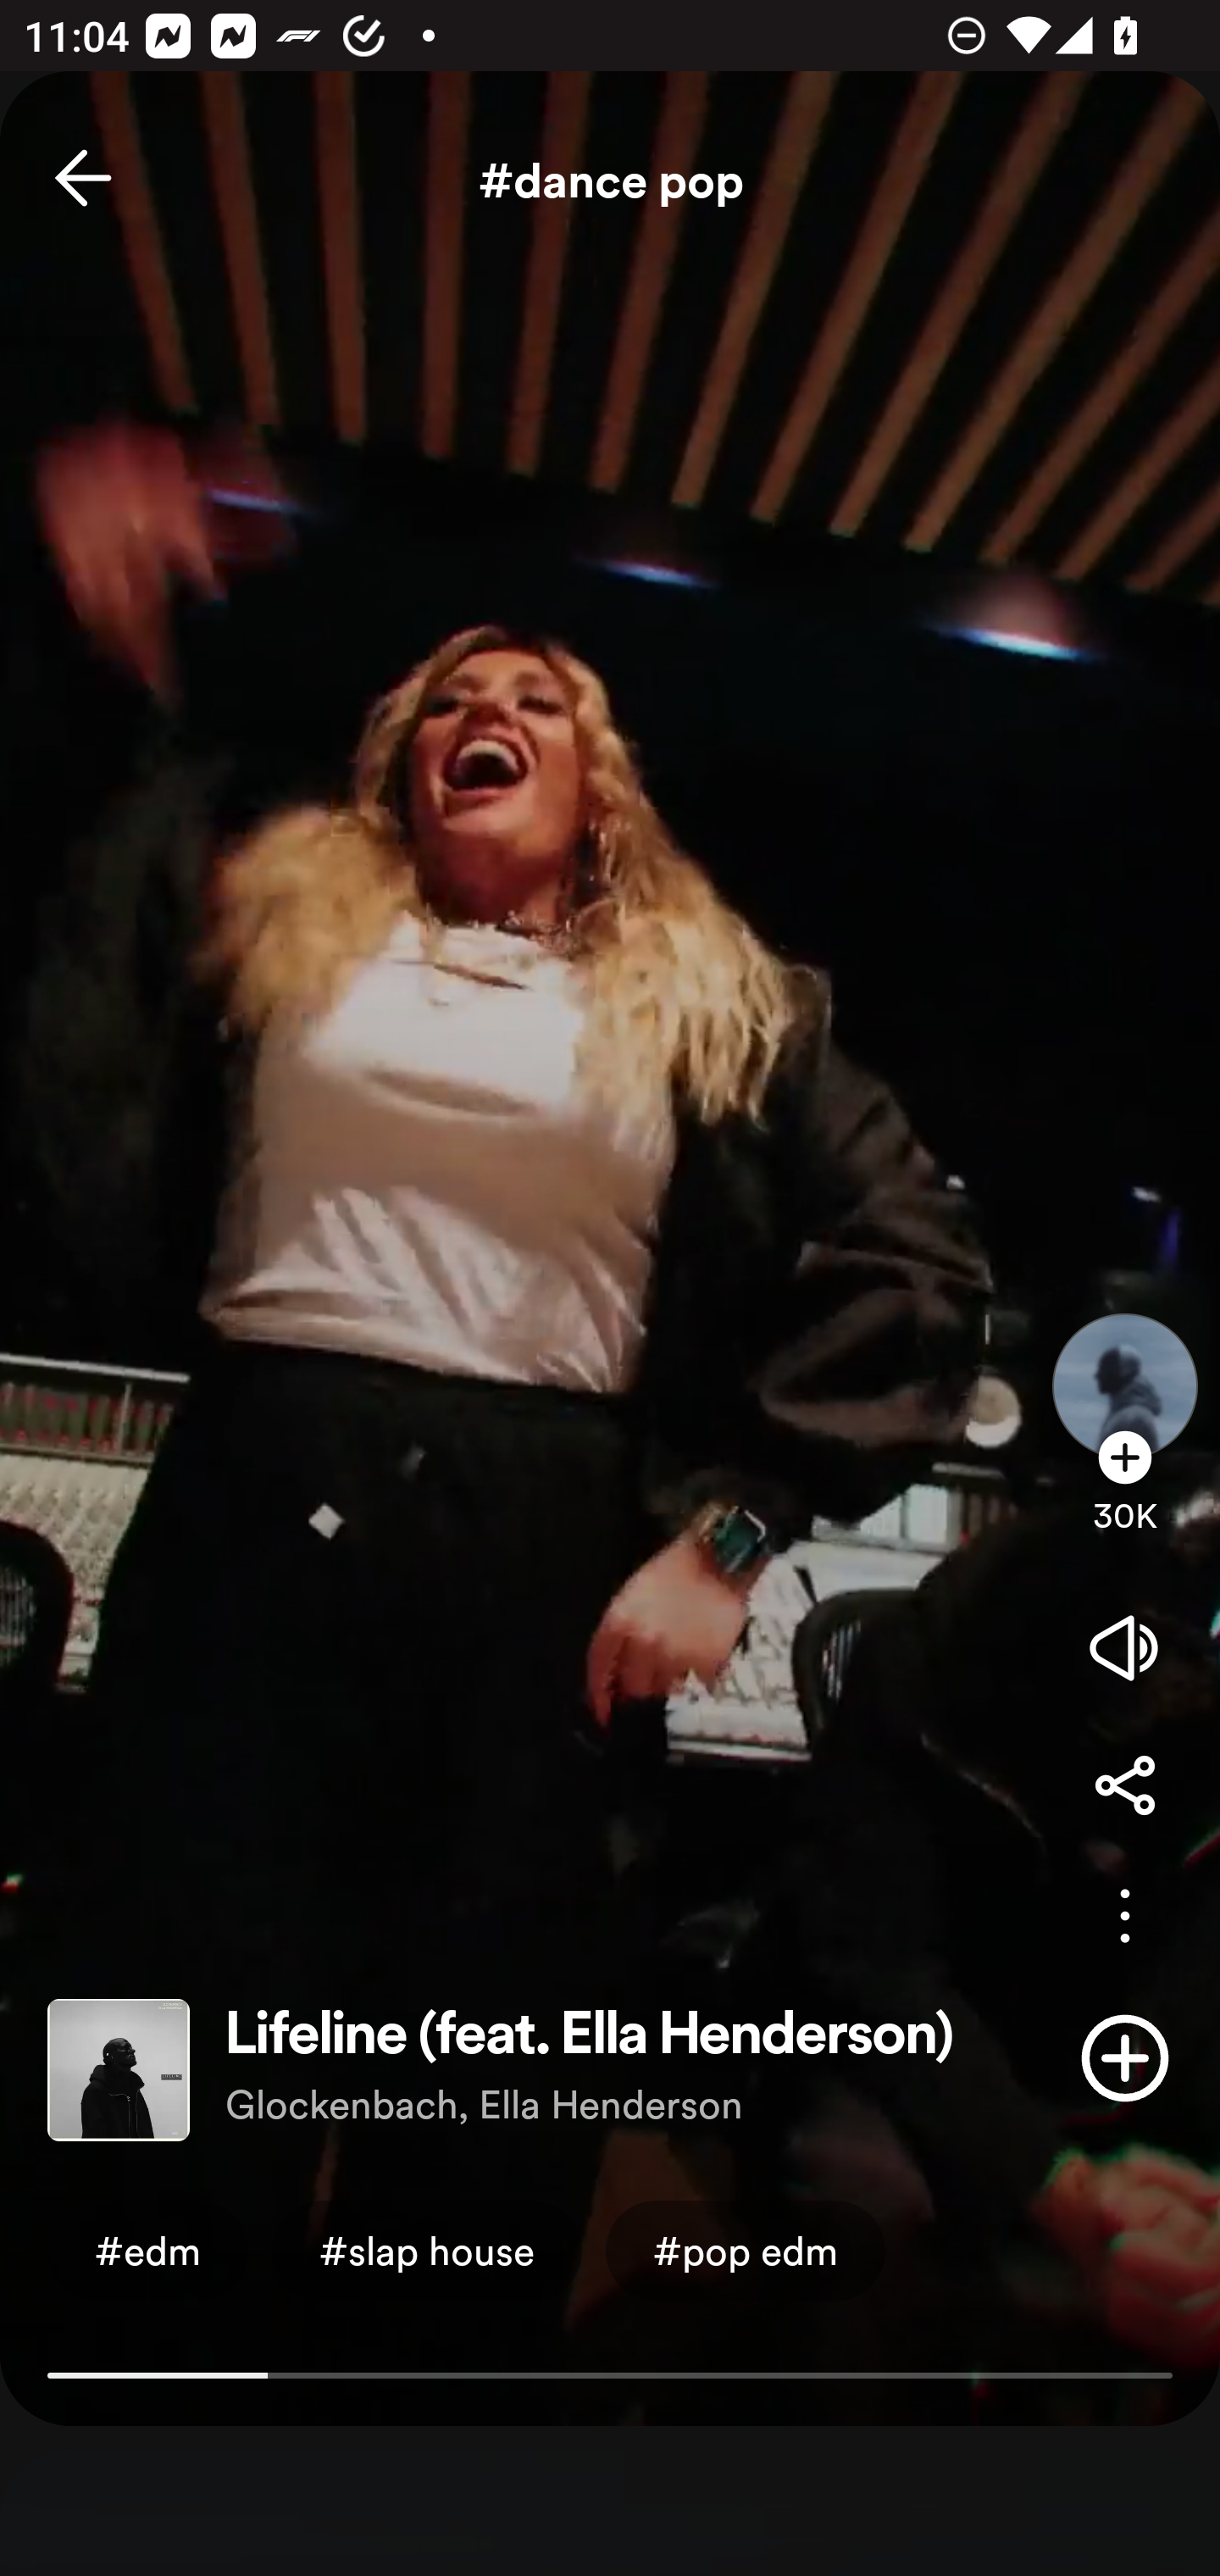 The height and width of the screenshot is (2576, 1220). Describe the element at coordinates (1125, 1785) in the screenshot. I see `Share` at that location.